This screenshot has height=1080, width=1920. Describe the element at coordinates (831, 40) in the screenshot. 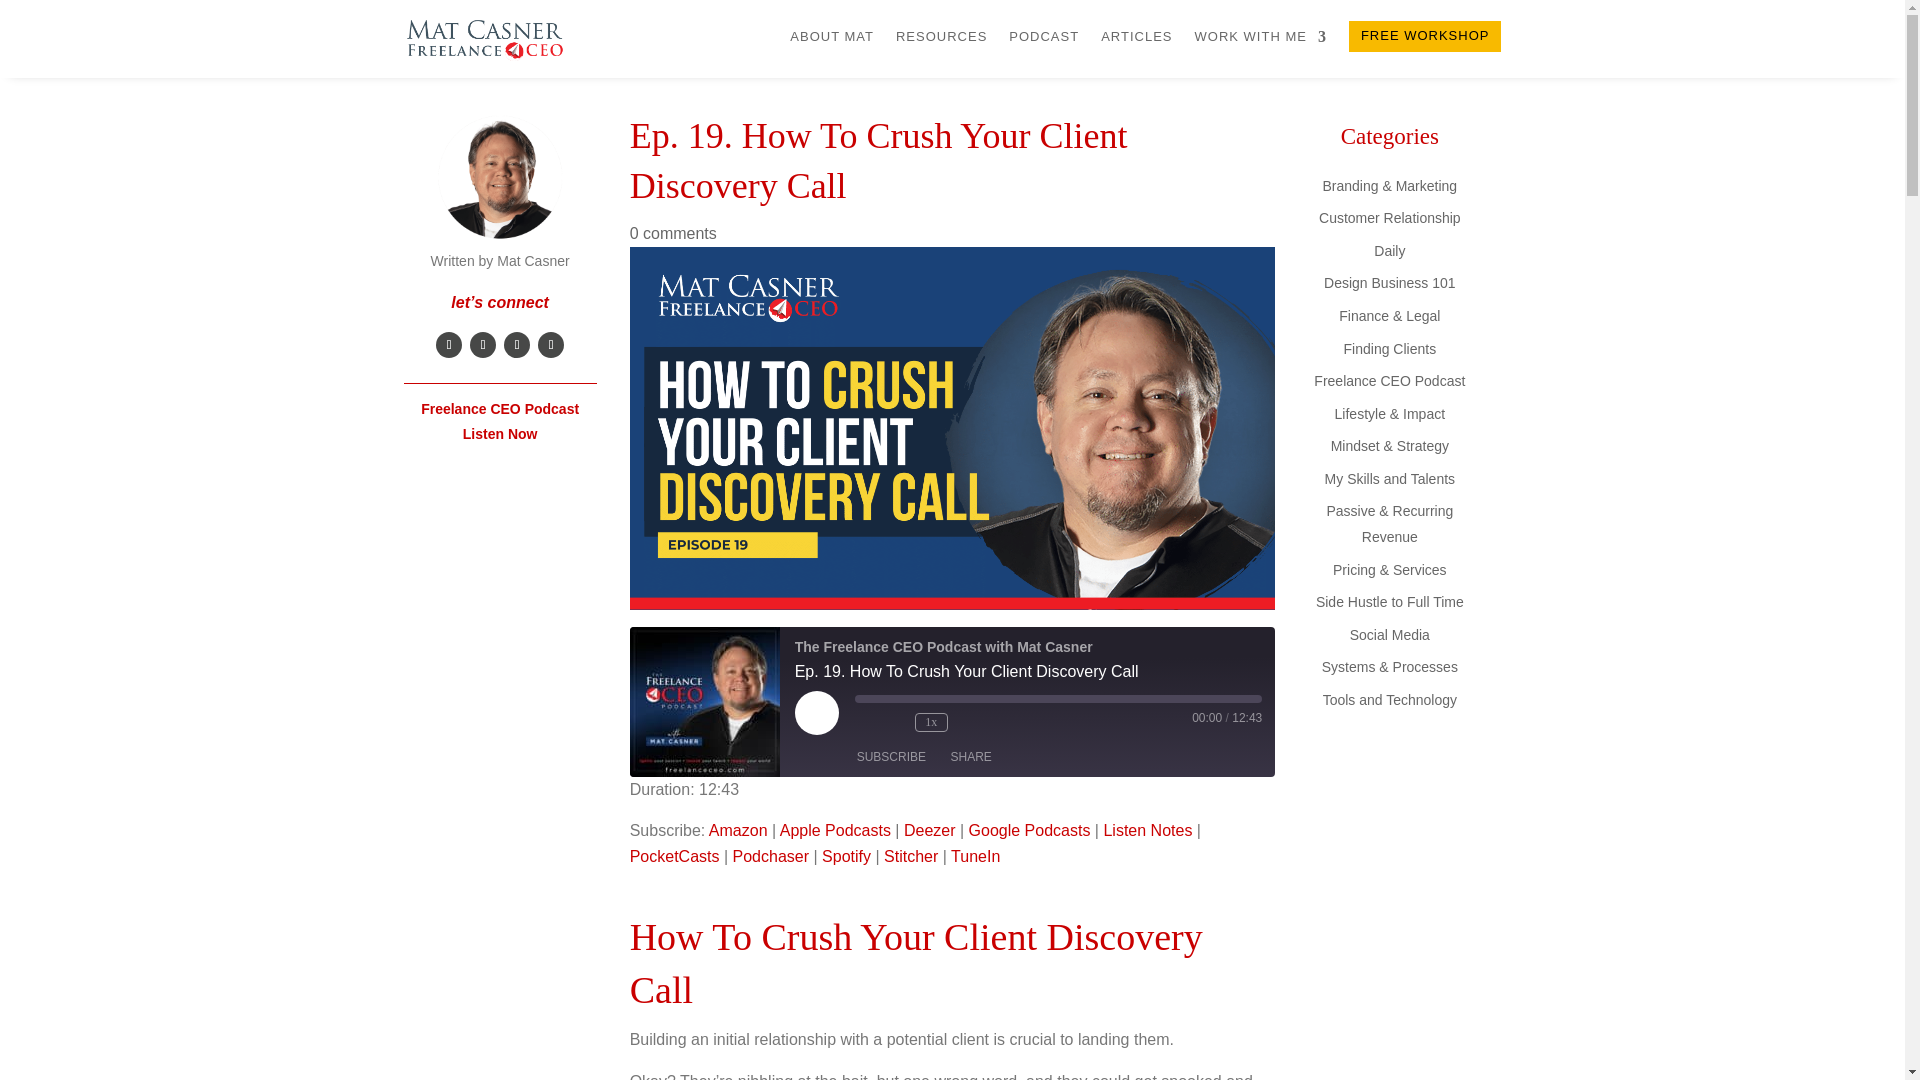

I see `ABOUT MAT` at that location.